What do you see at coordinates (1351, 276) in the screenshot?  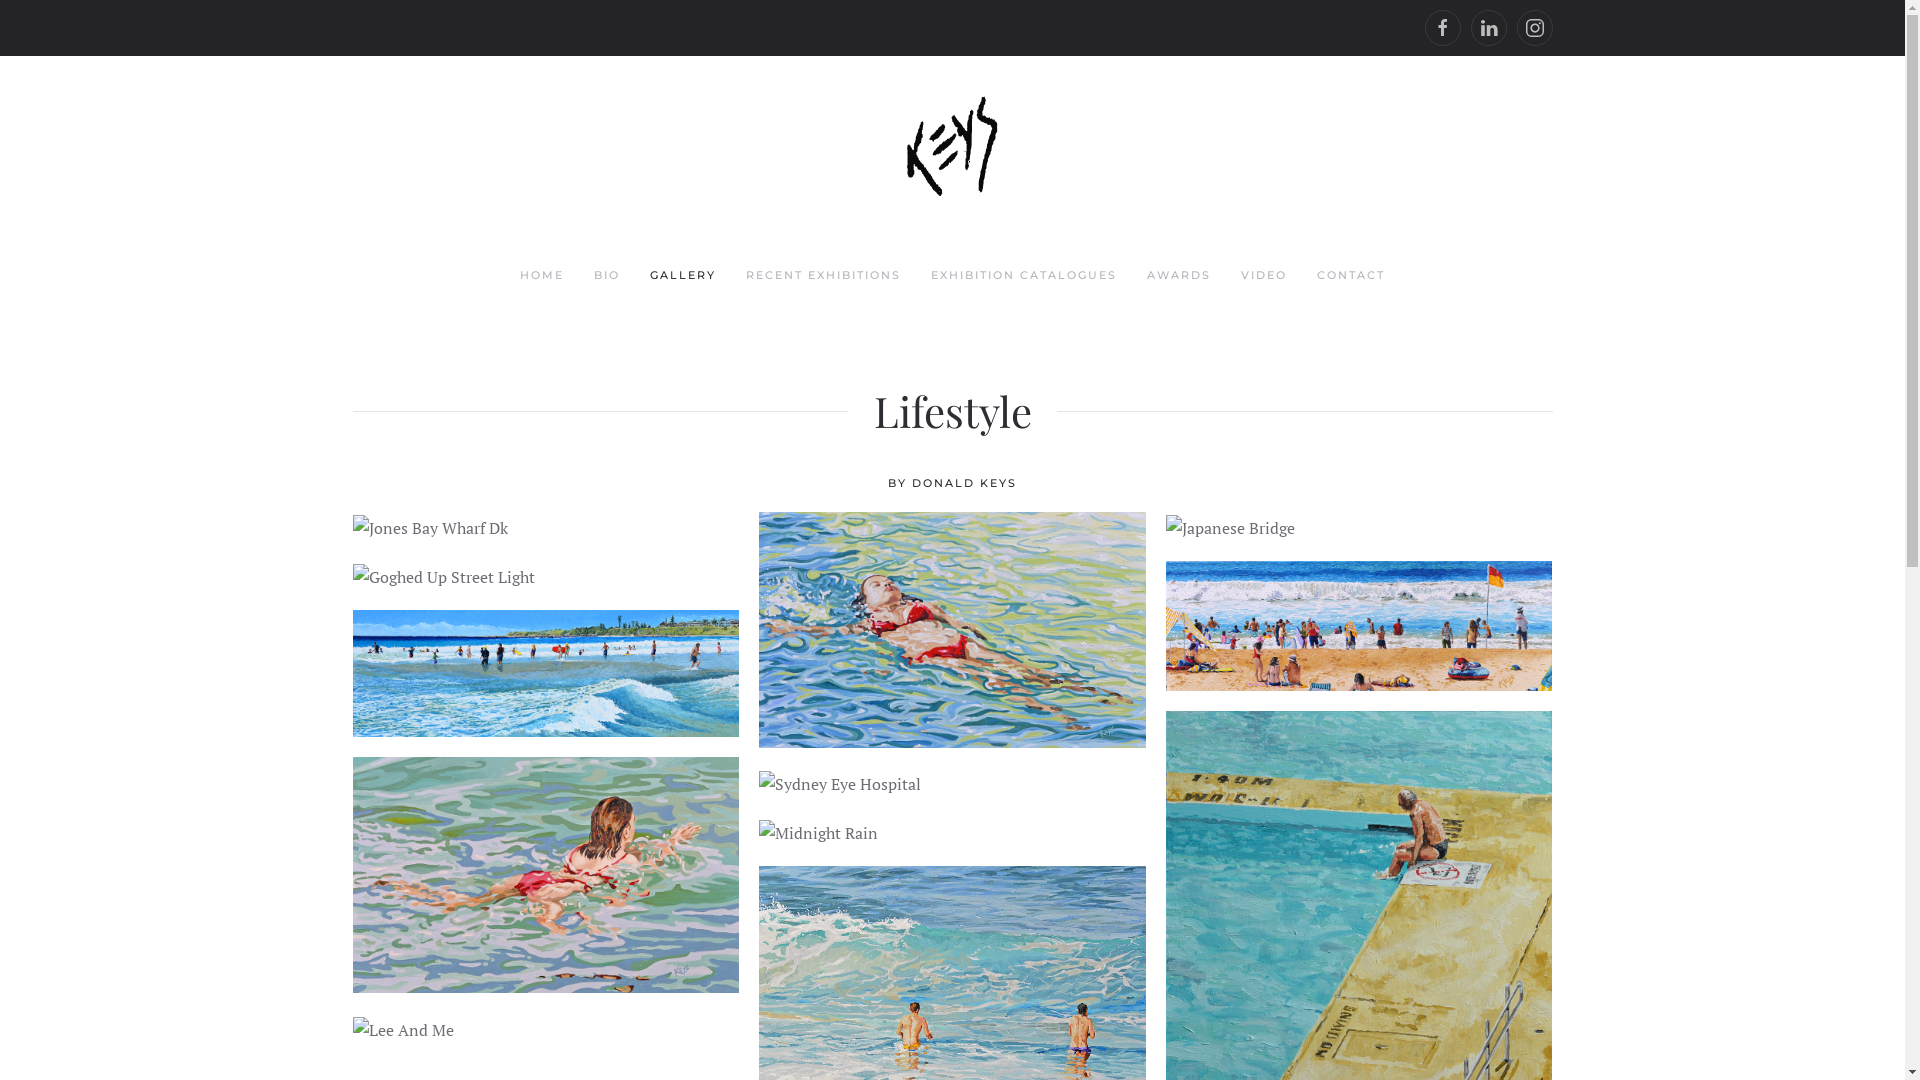 I see `CONTACT` at bounding box center [1351, 276].